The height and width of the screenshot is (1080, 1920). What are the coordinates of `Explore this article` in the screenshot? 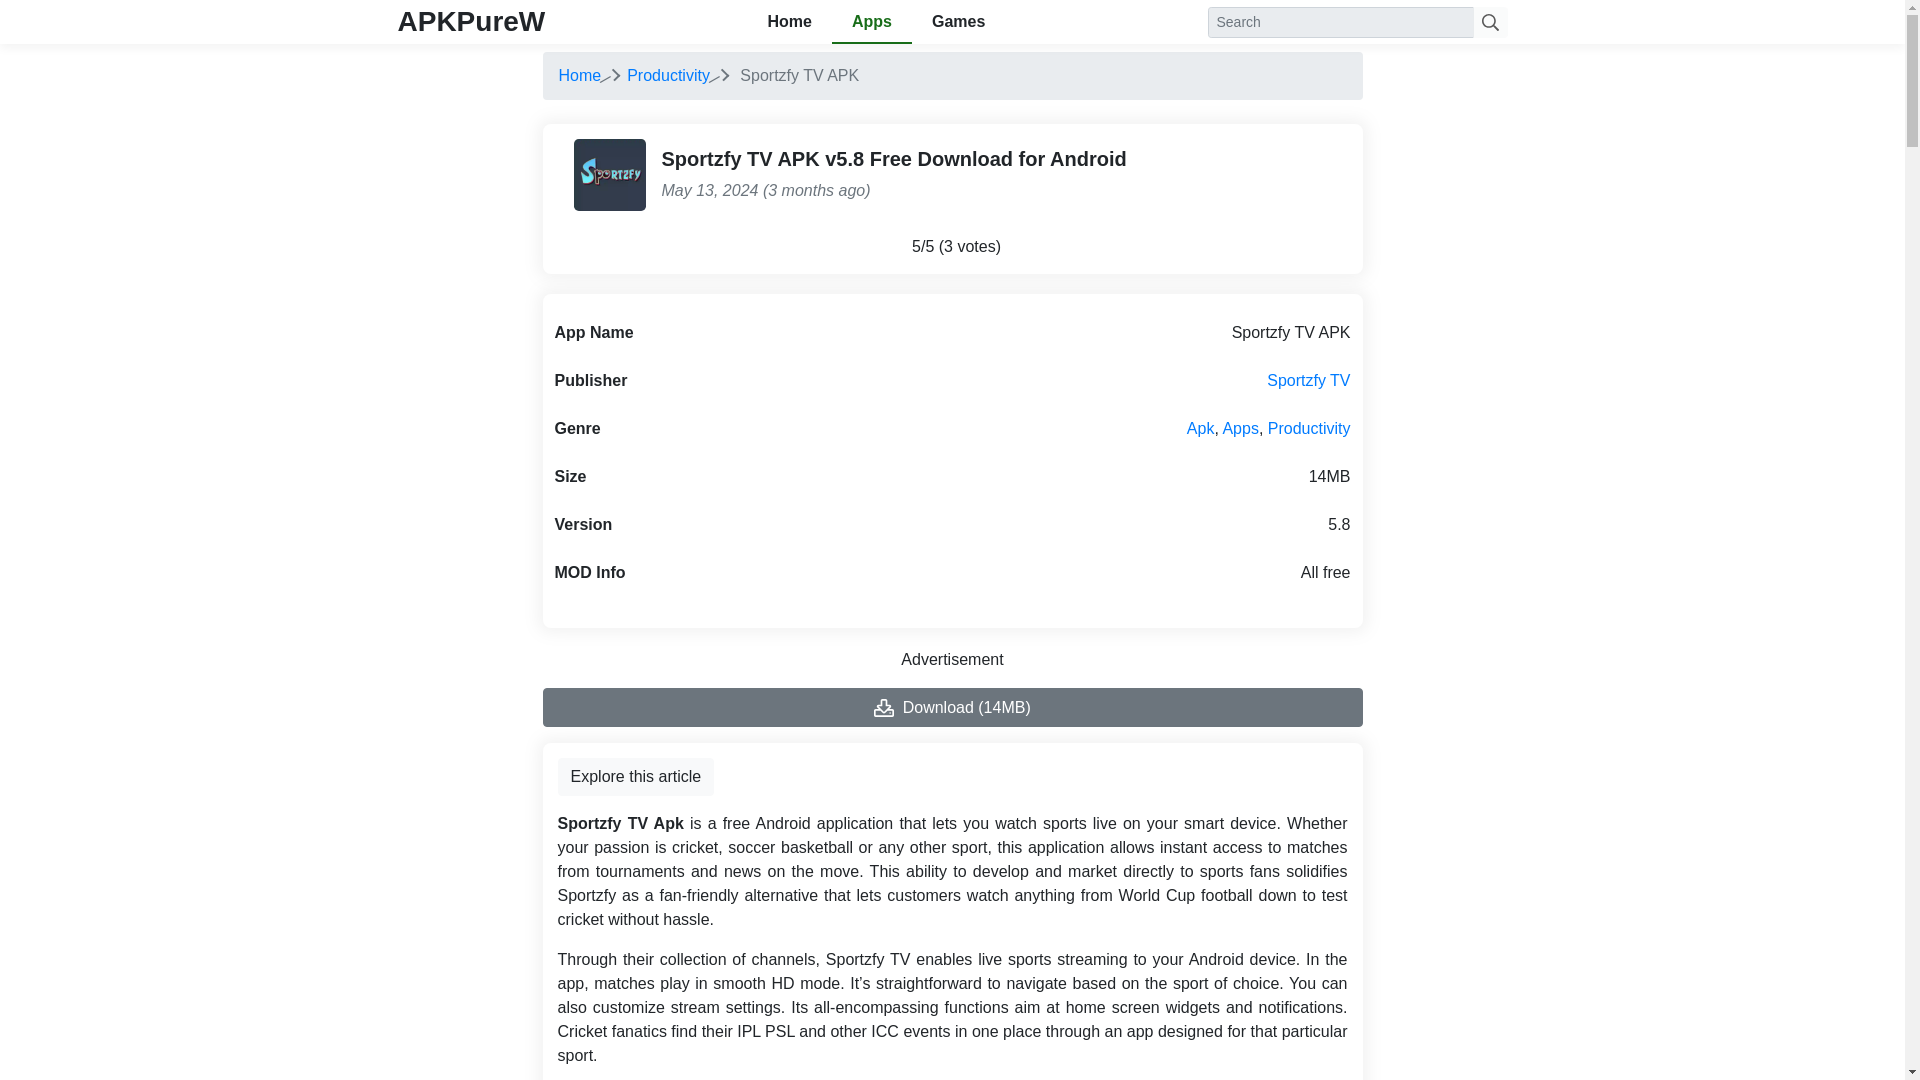 It's located at (636, 776).